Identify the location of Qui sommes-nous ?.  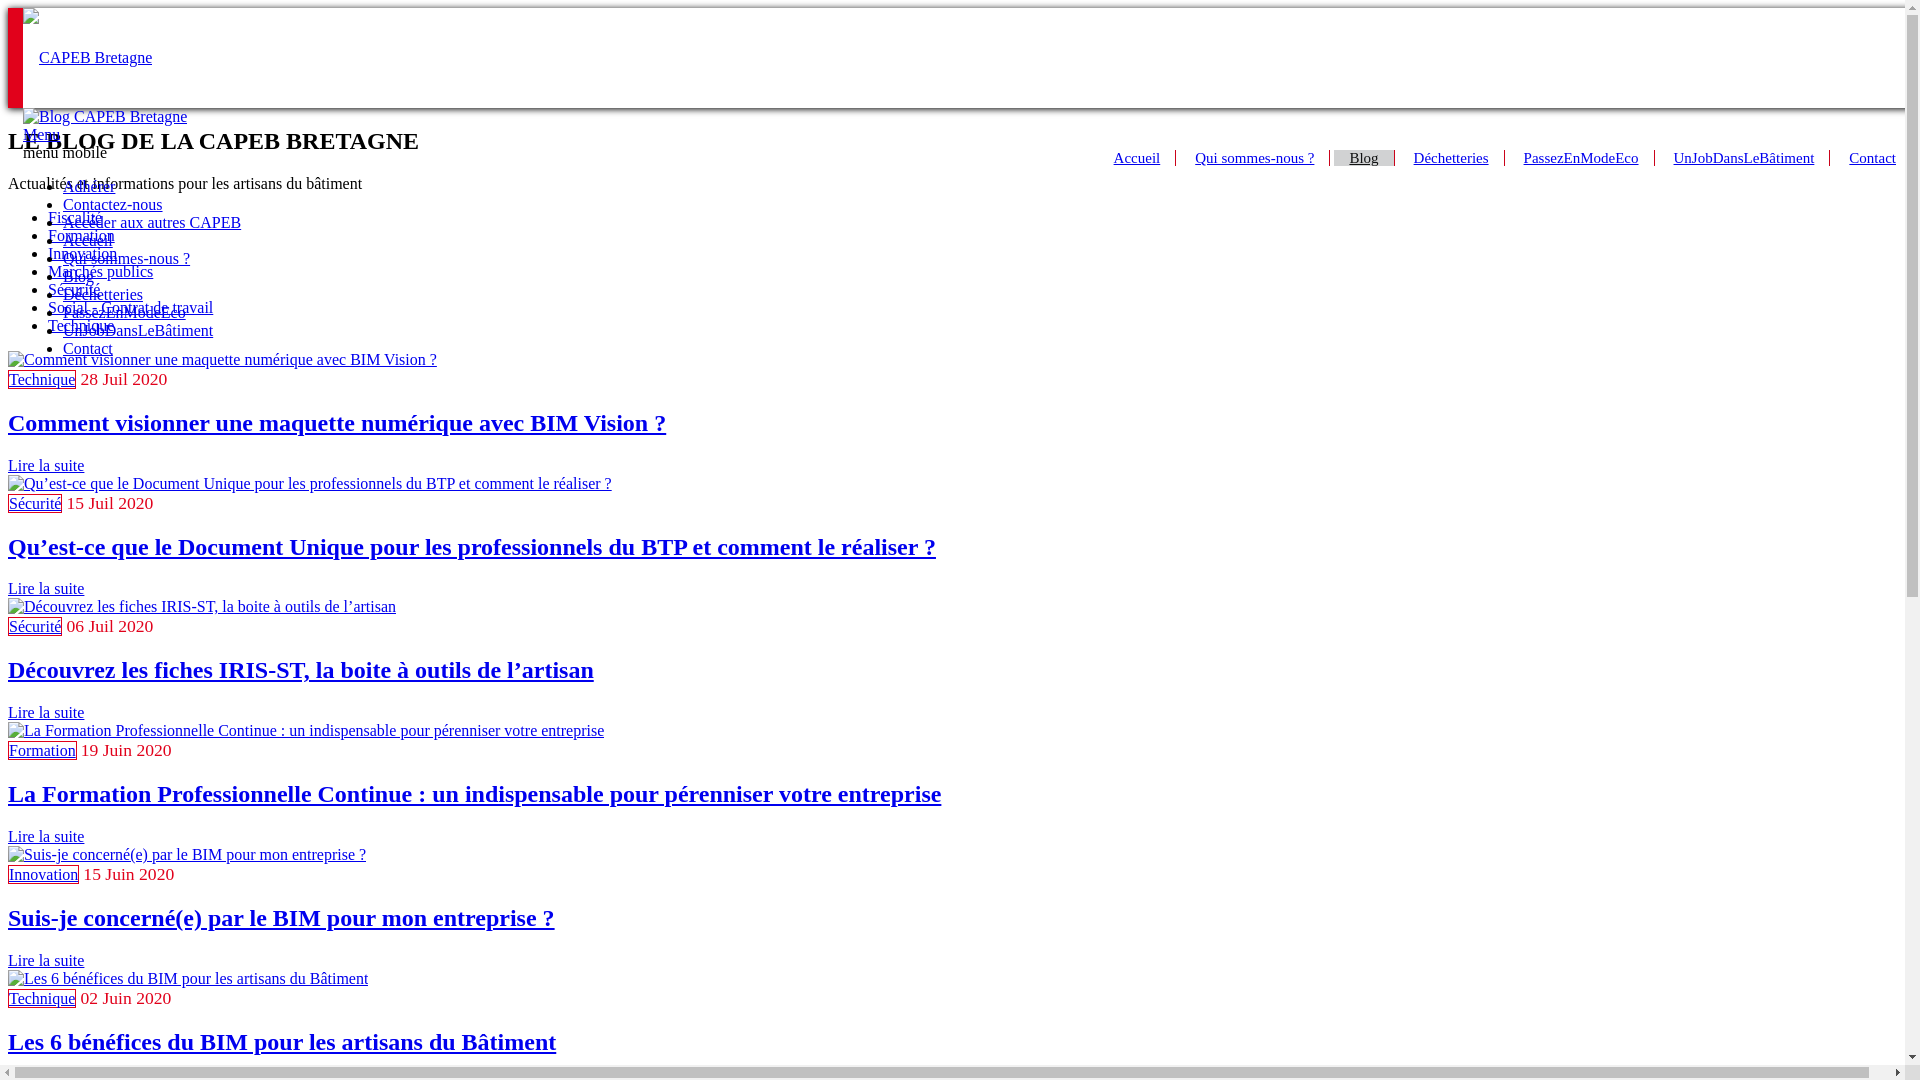
(126, 258).